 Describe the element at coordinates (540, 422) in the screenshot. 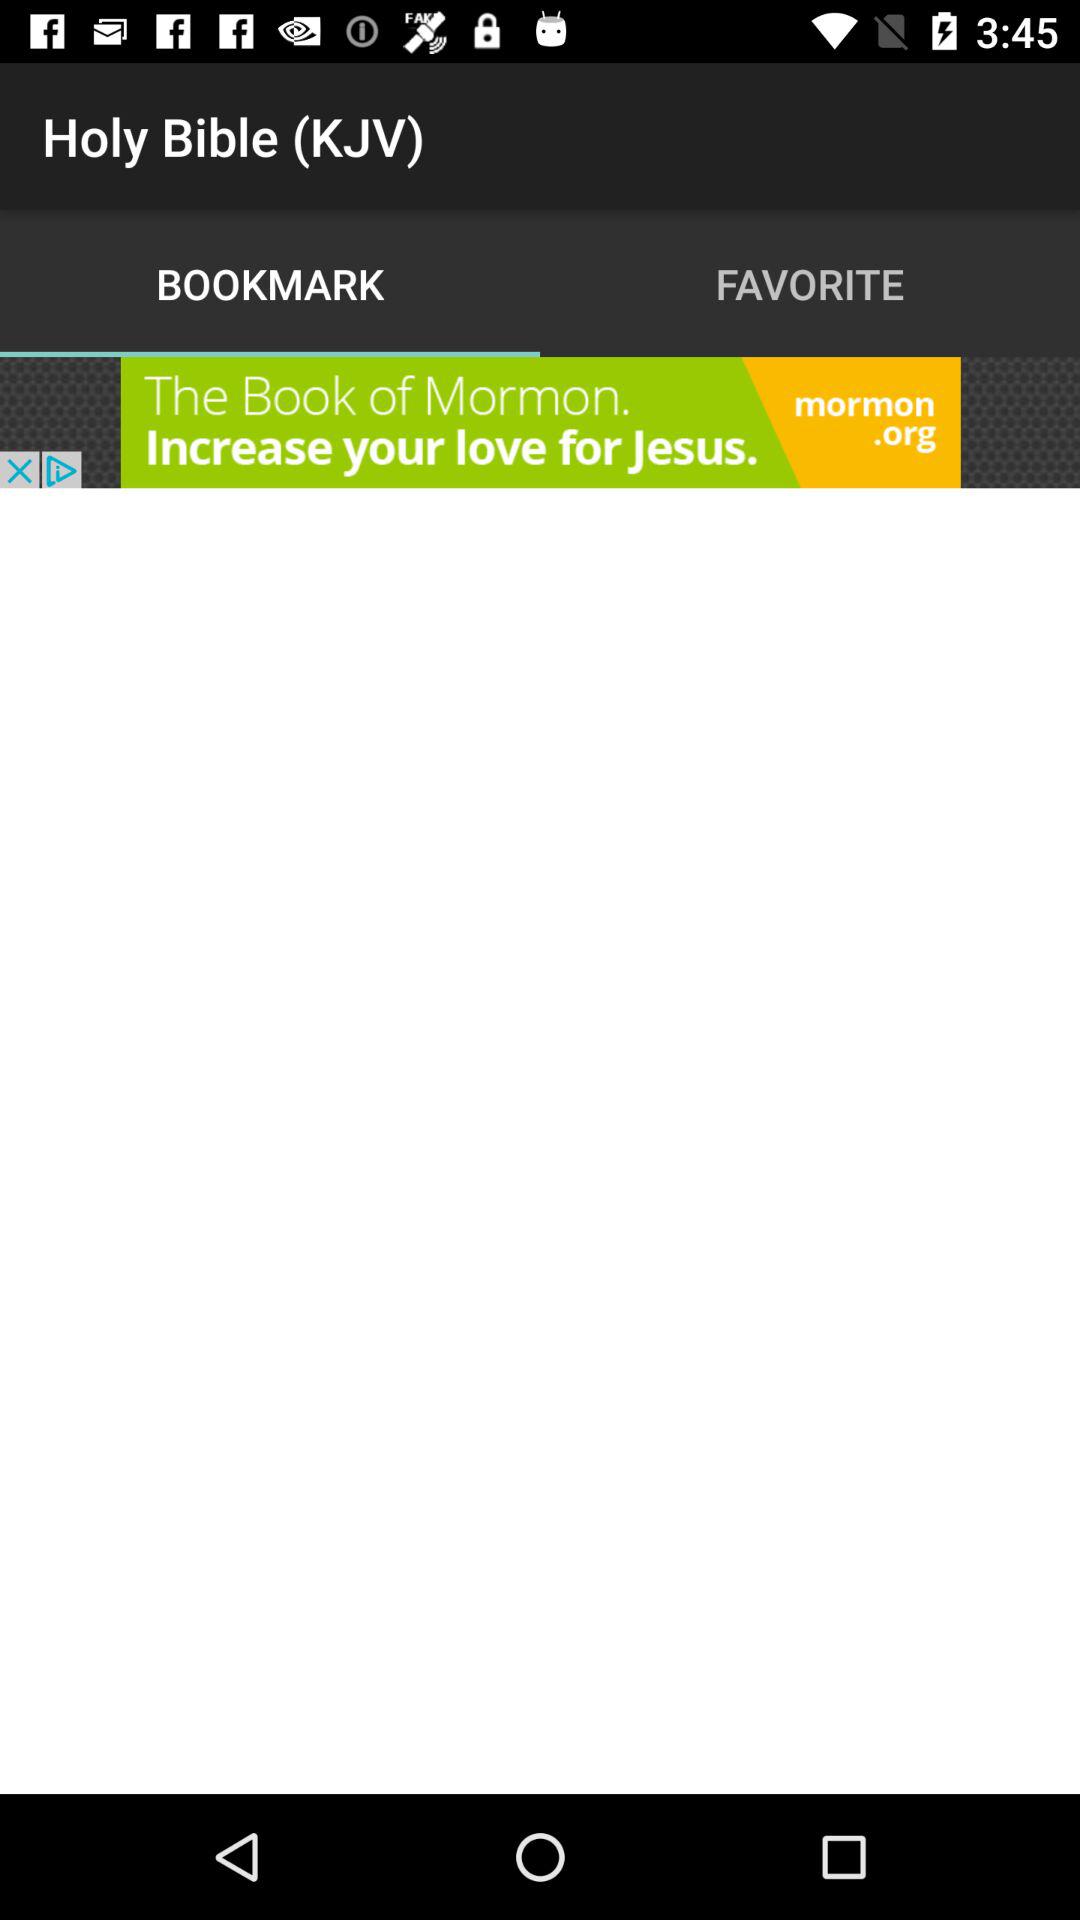

I see `advatisment` at that location.